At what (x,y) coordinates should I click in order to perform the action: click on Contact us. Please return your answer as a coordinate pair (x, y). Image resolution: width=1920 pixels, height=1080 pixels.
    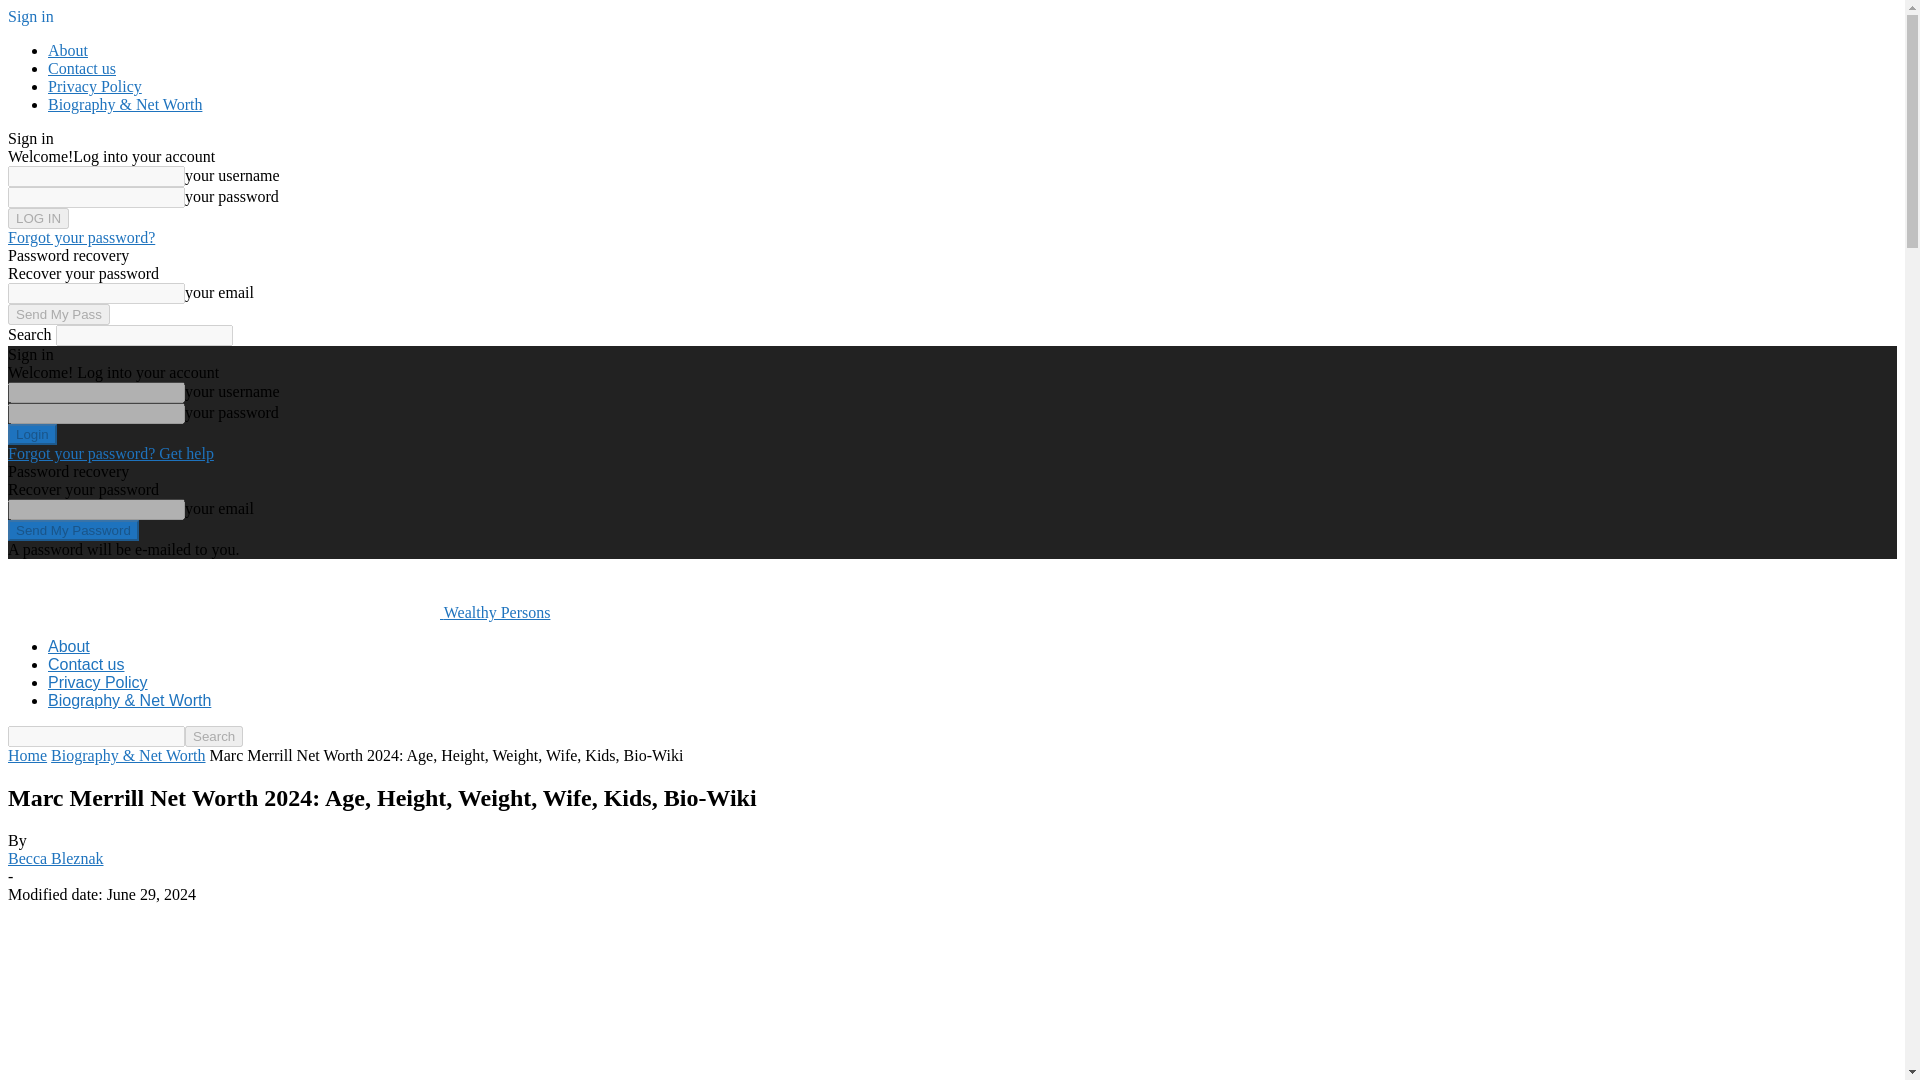
    Looking at the image, I should click on (82, 68).